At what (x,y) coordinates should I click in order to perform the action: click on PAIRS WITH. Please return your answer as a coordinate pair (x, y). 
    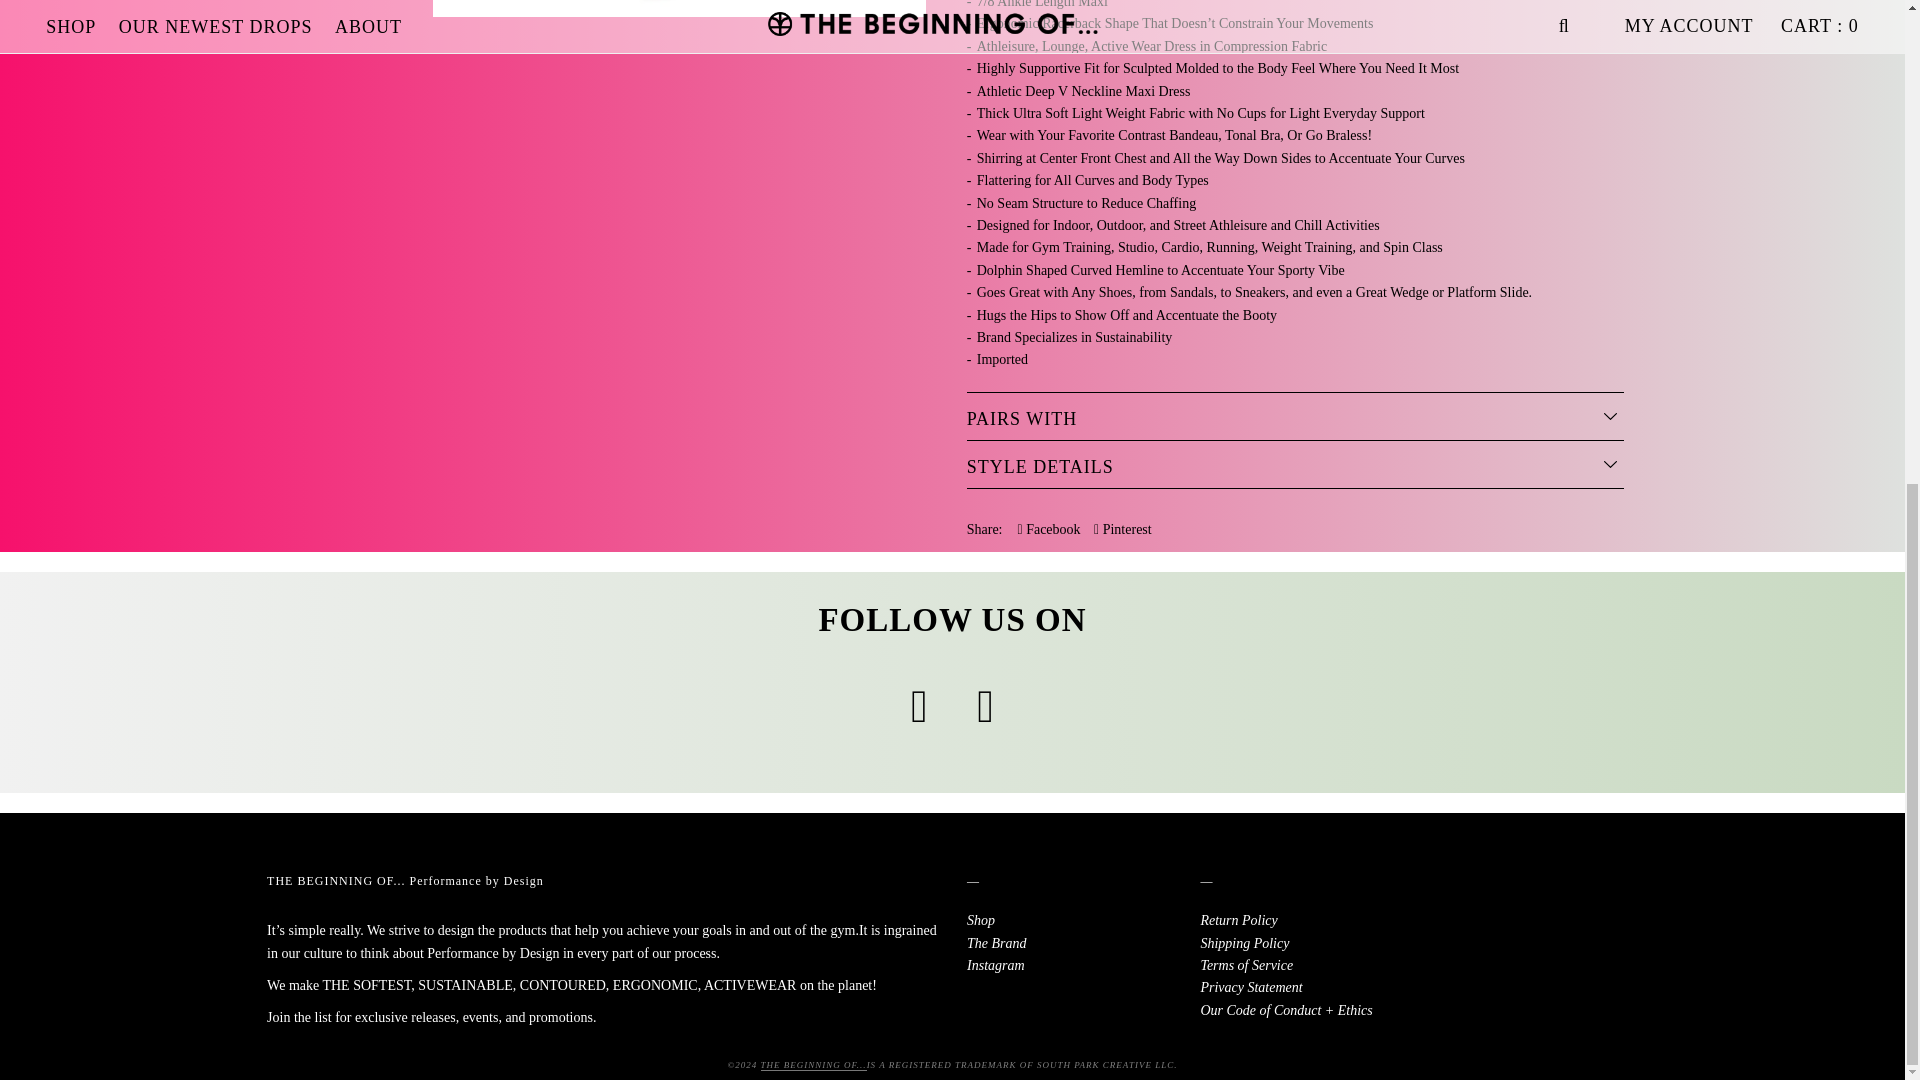
    Looking at the image, I should click on (1296, 419).